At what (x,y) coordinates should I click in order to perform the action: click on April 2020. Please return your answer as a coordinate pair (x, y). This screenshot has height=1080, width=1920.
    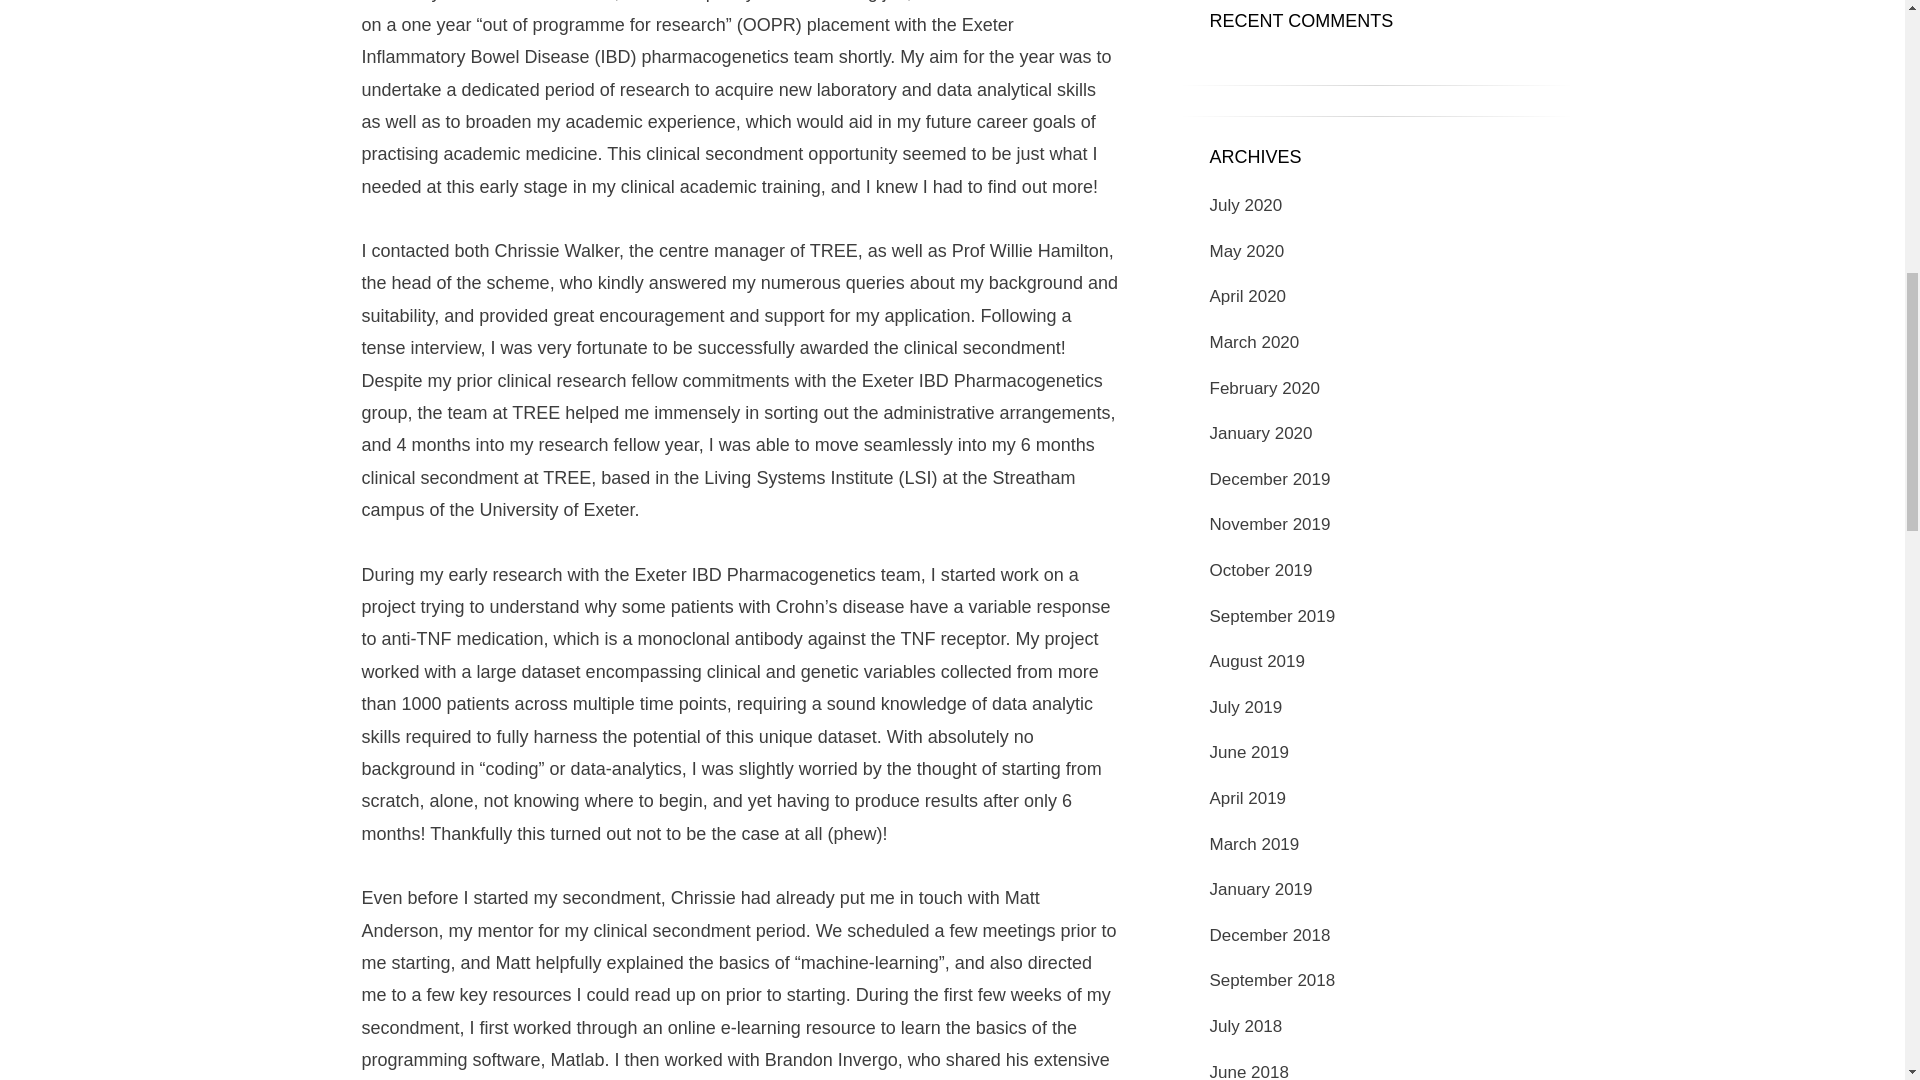
    Looking at the image, I should click on (1248, 296).